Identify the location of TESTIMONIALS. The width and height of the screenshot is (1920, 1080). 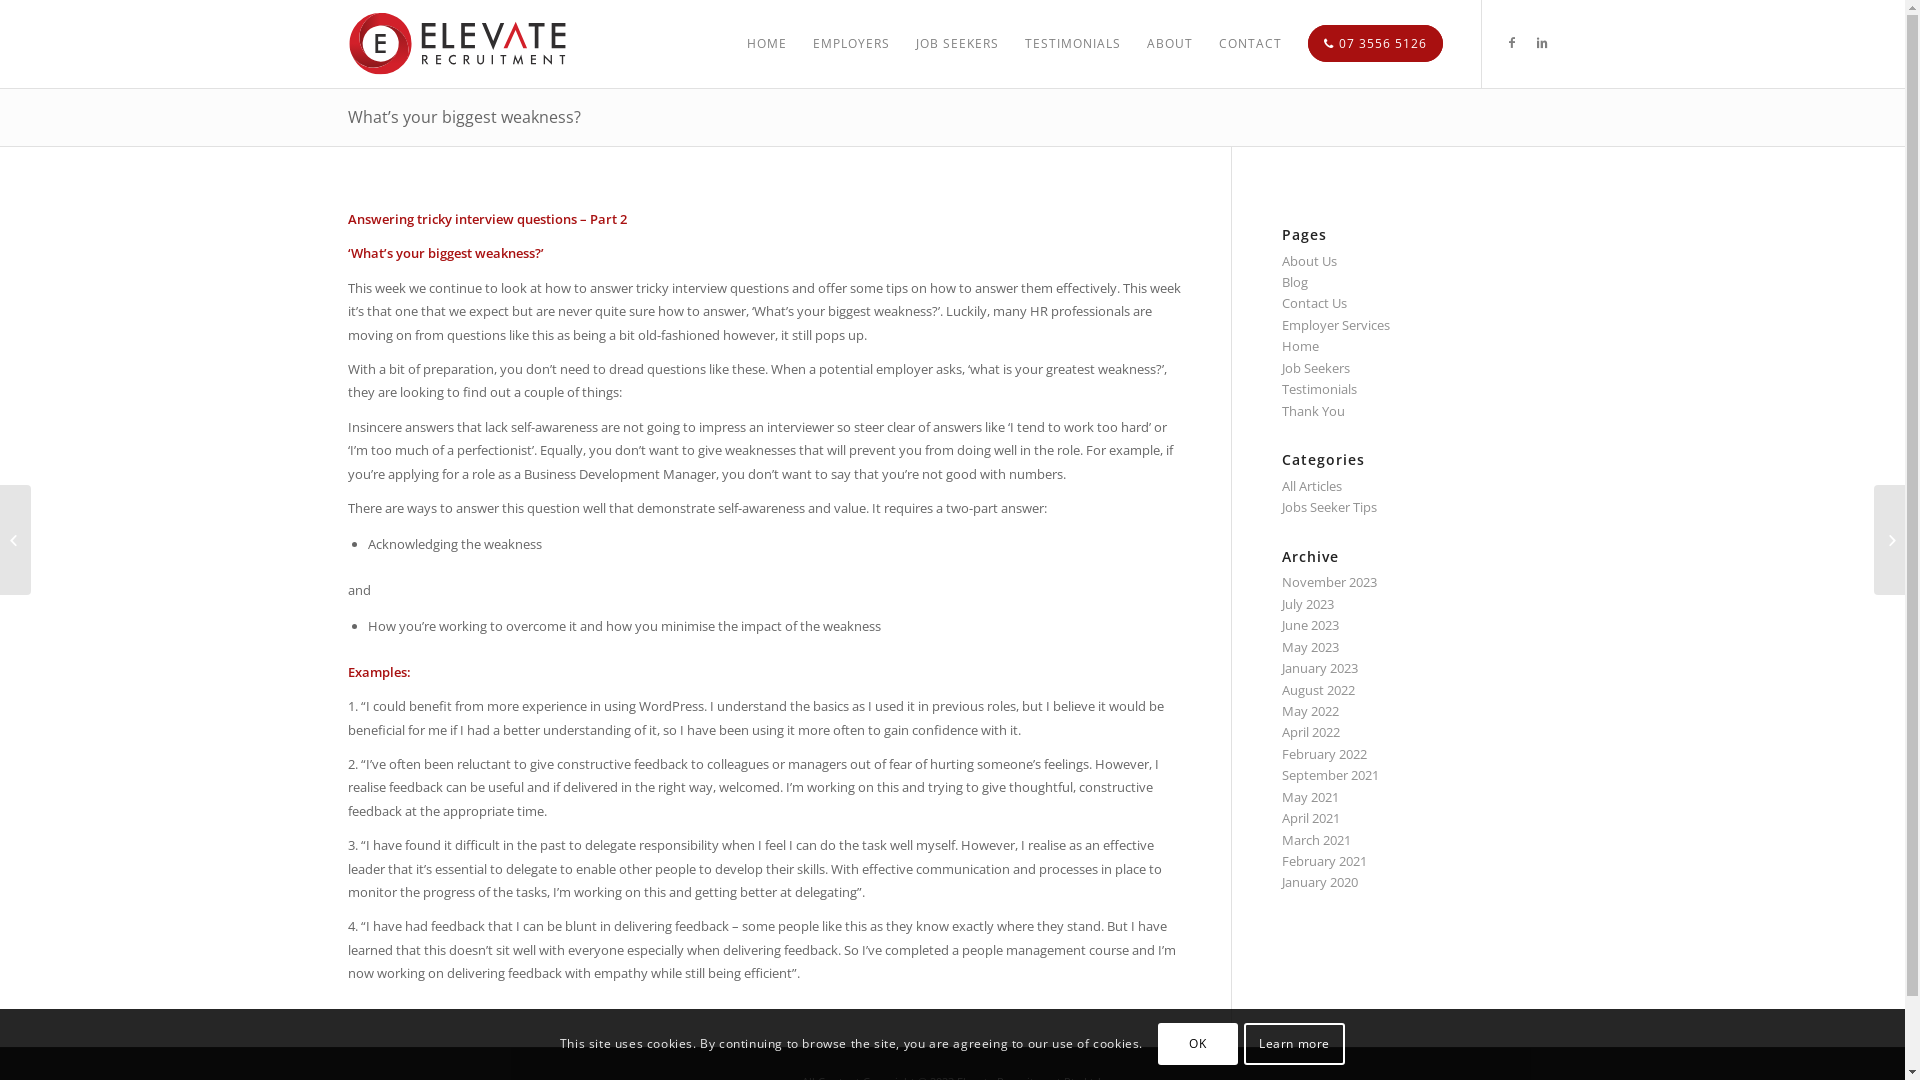
(1073, 44).